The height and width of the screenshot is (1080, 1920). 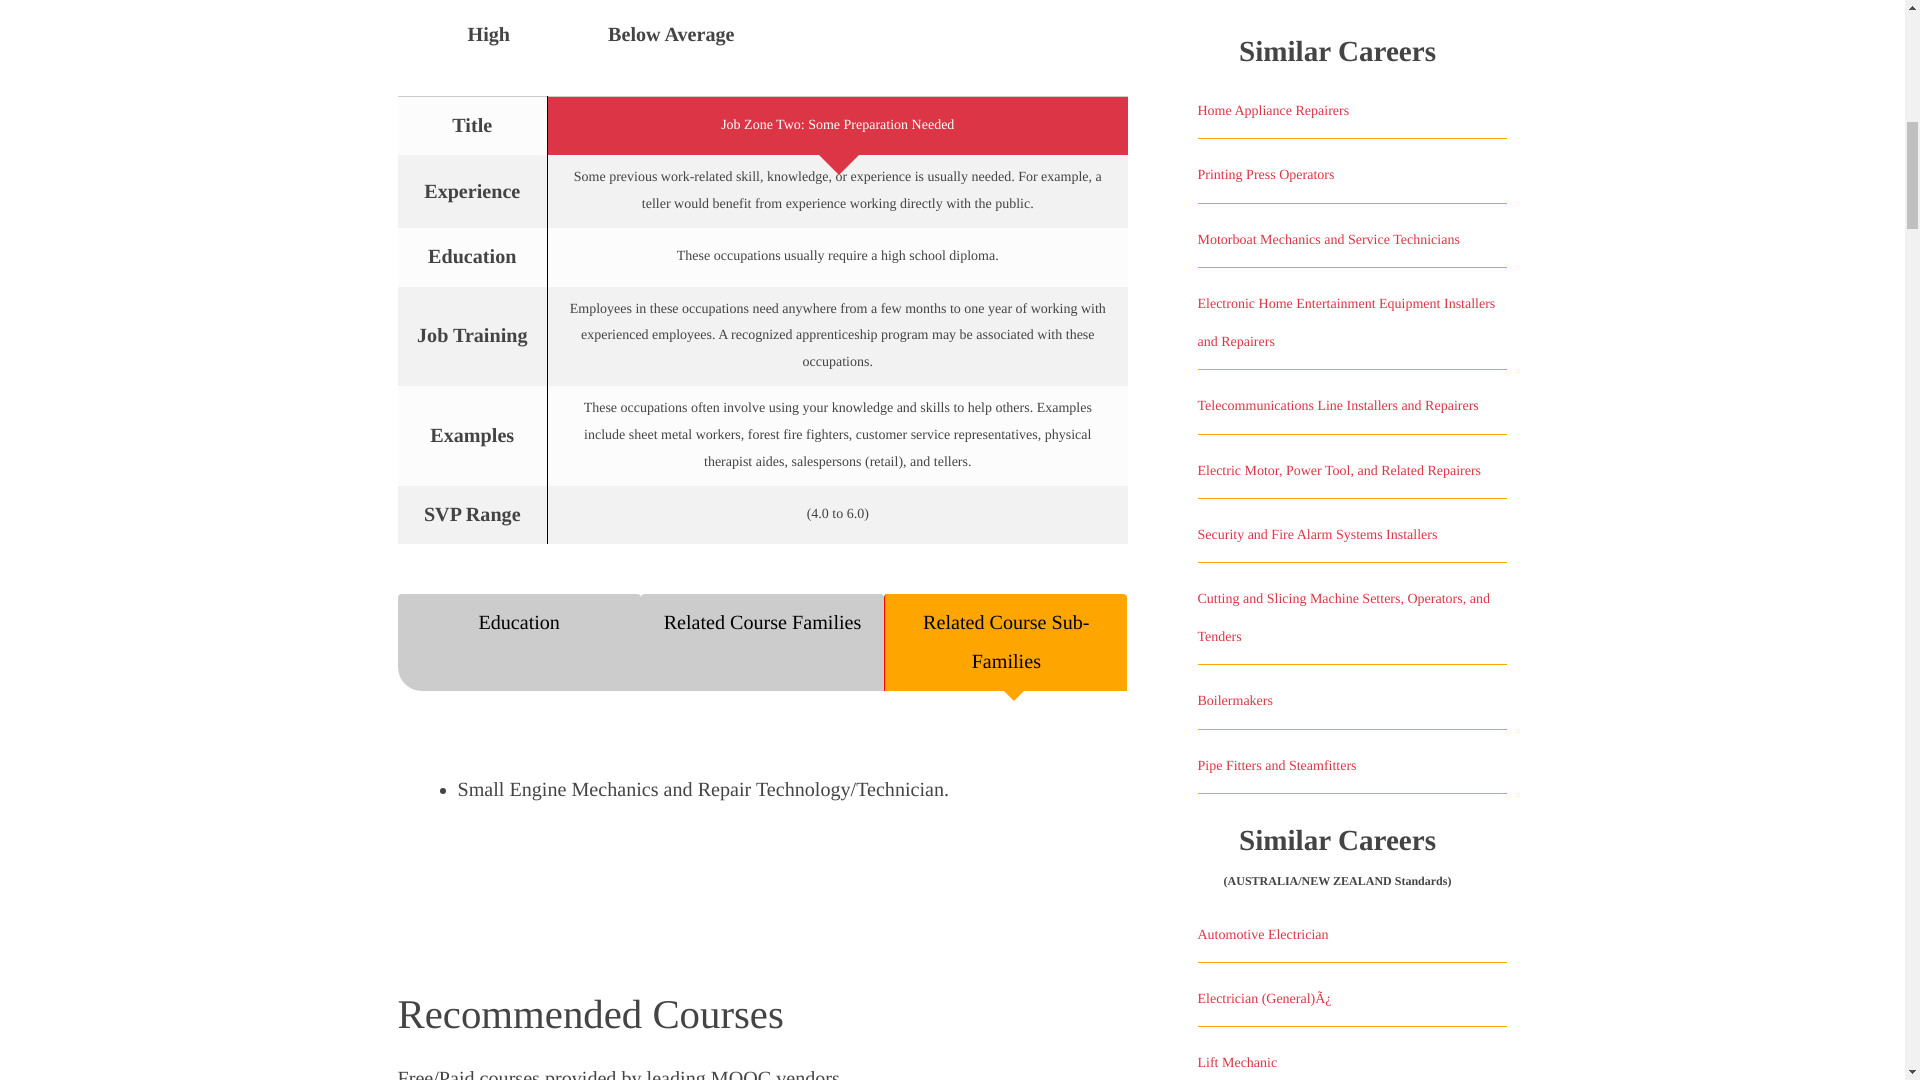 I want to click on Related Course Families, so click(x=762, y=642).